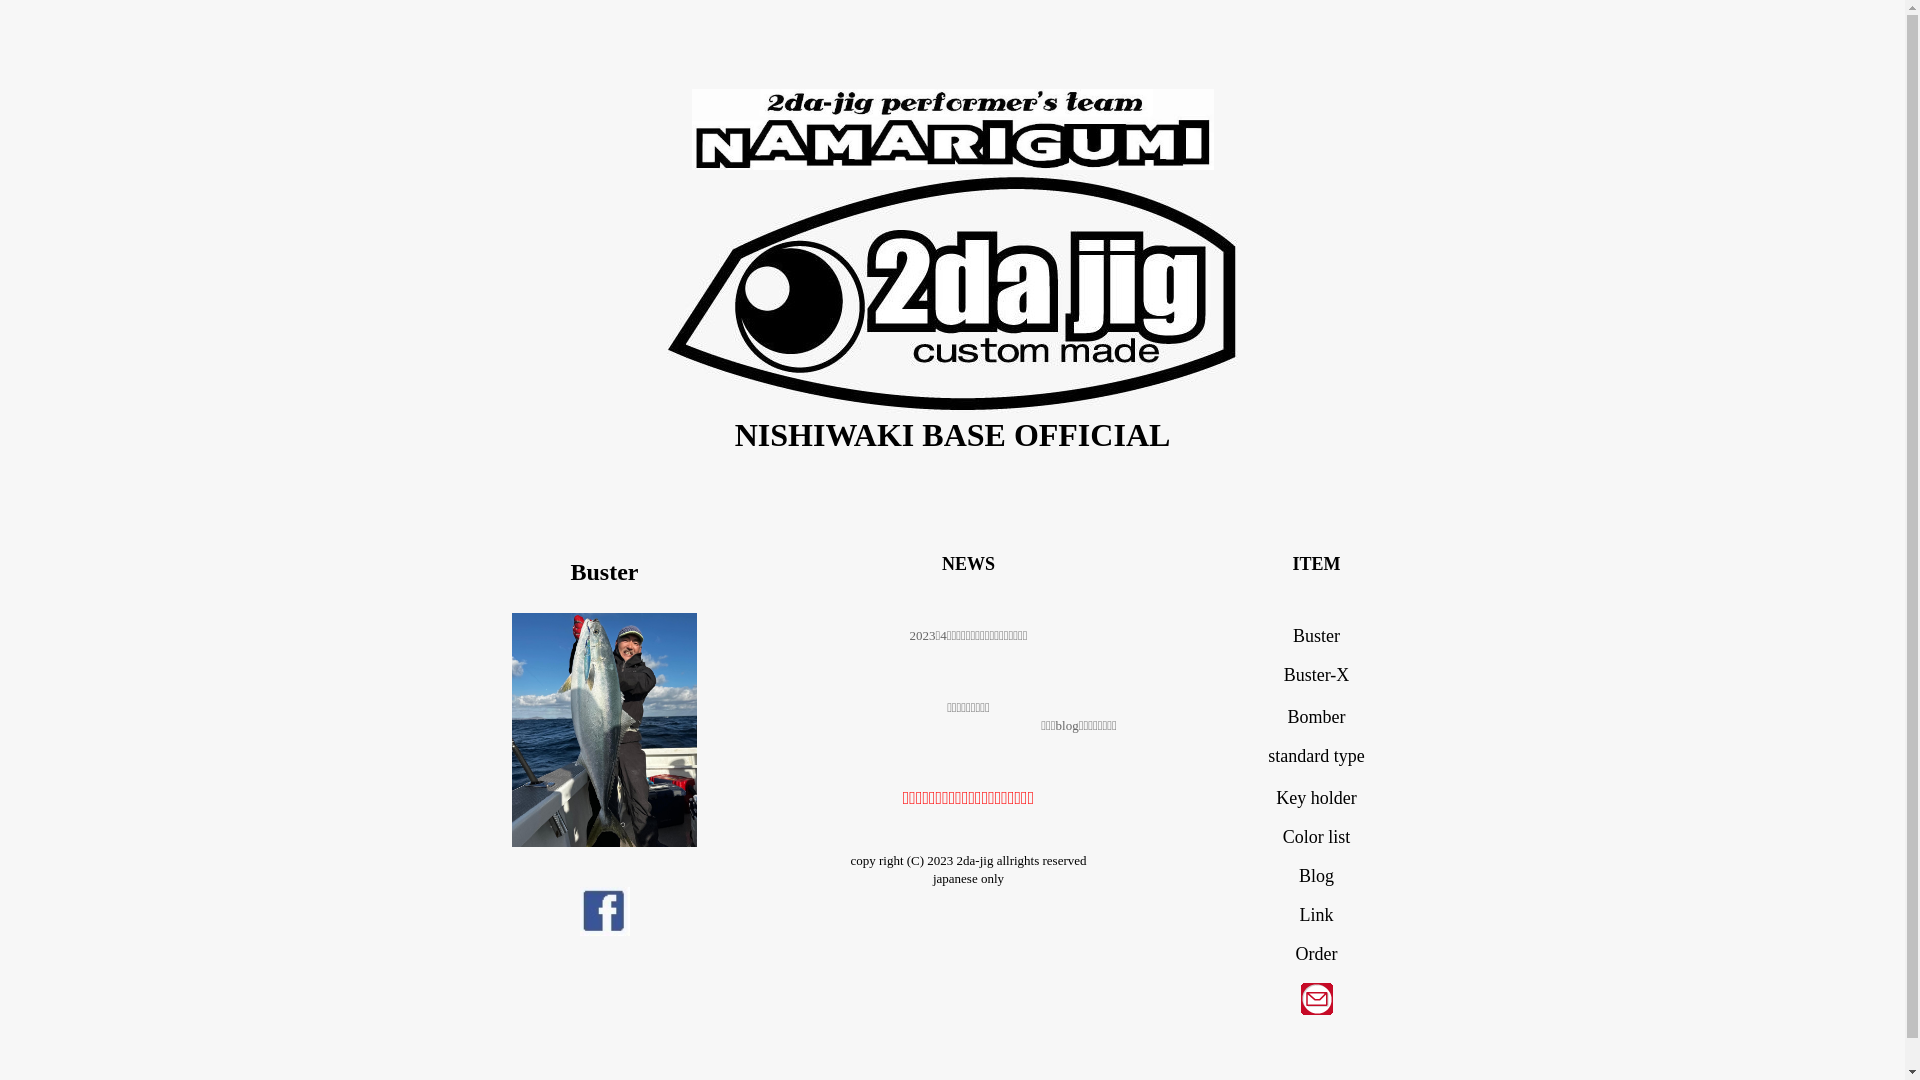 This screenshot has height=1080, width=1920. I want to click on Buster-X, so click(1317, 675).